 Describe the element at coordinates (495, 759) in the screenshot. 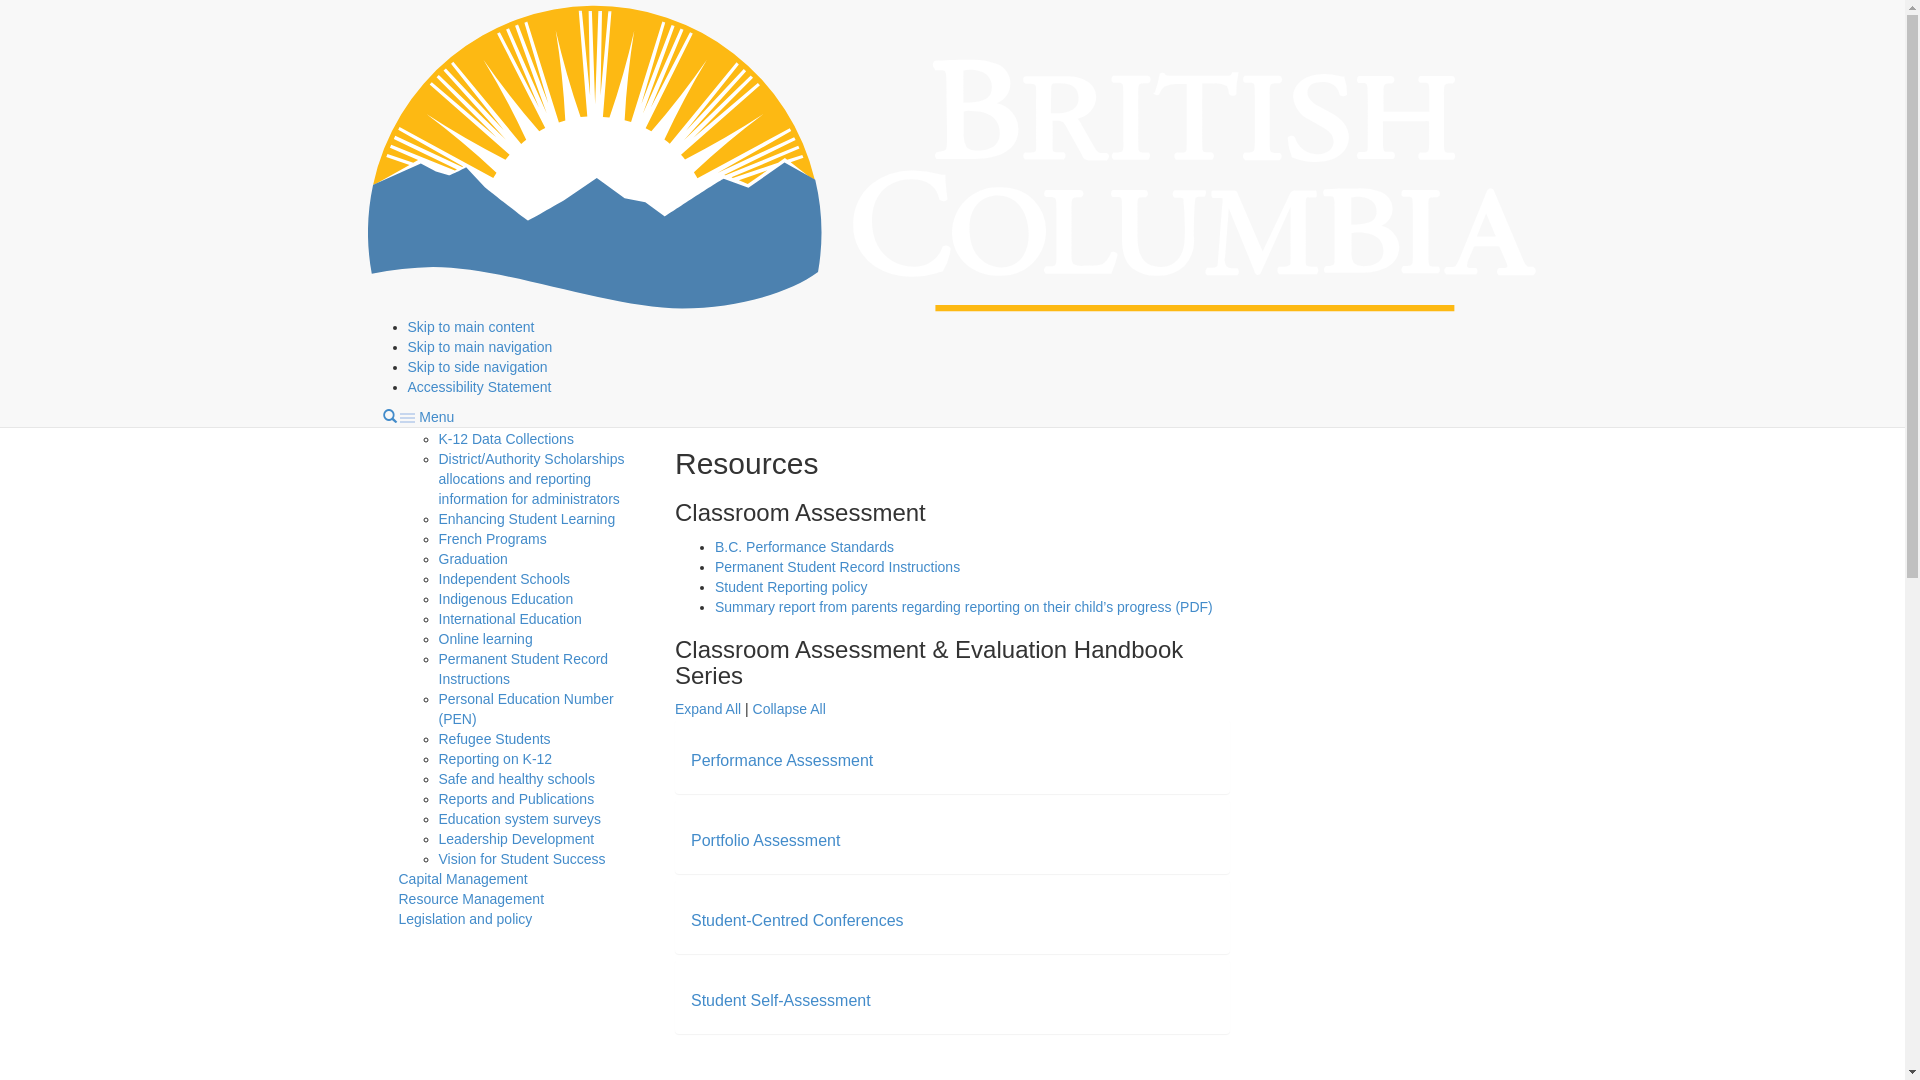

I see `Reporting on K-12` at that location.